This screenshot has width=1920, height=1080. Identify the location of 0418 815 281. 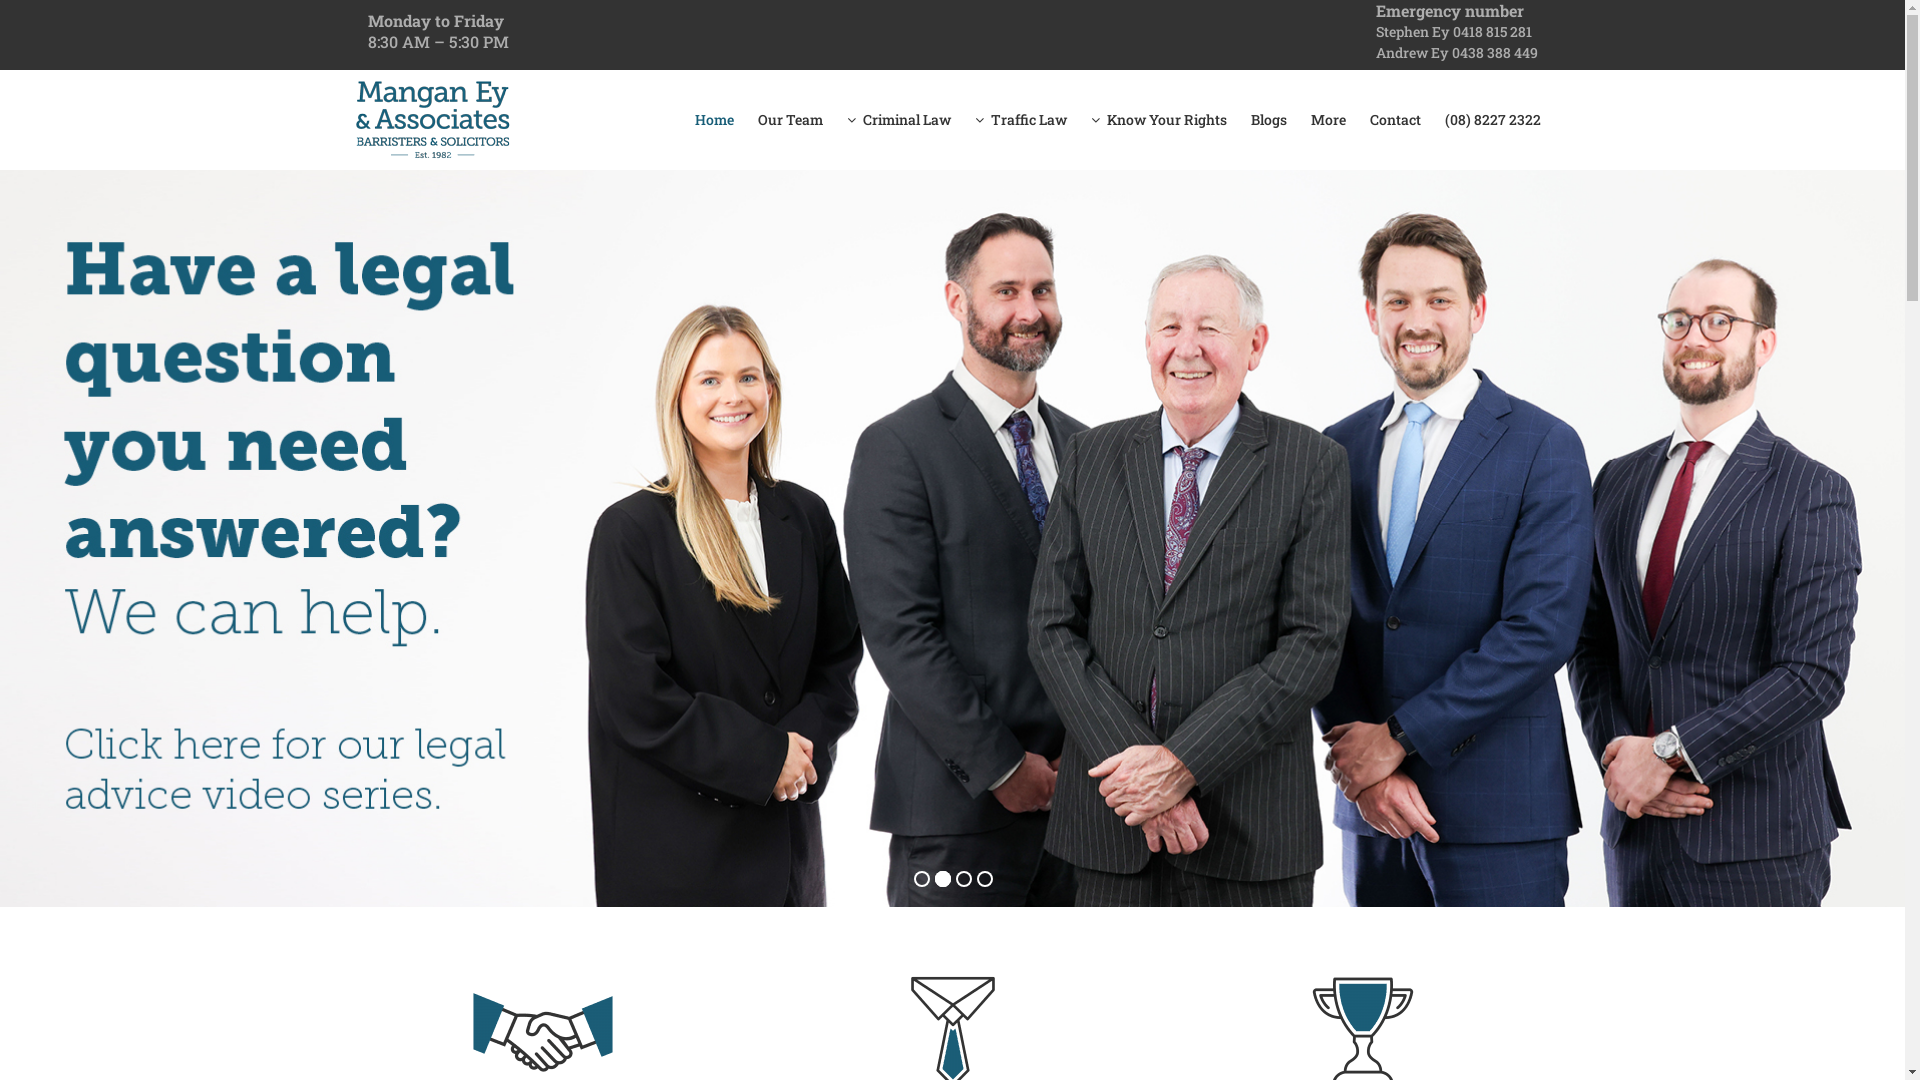
(1492, 32).